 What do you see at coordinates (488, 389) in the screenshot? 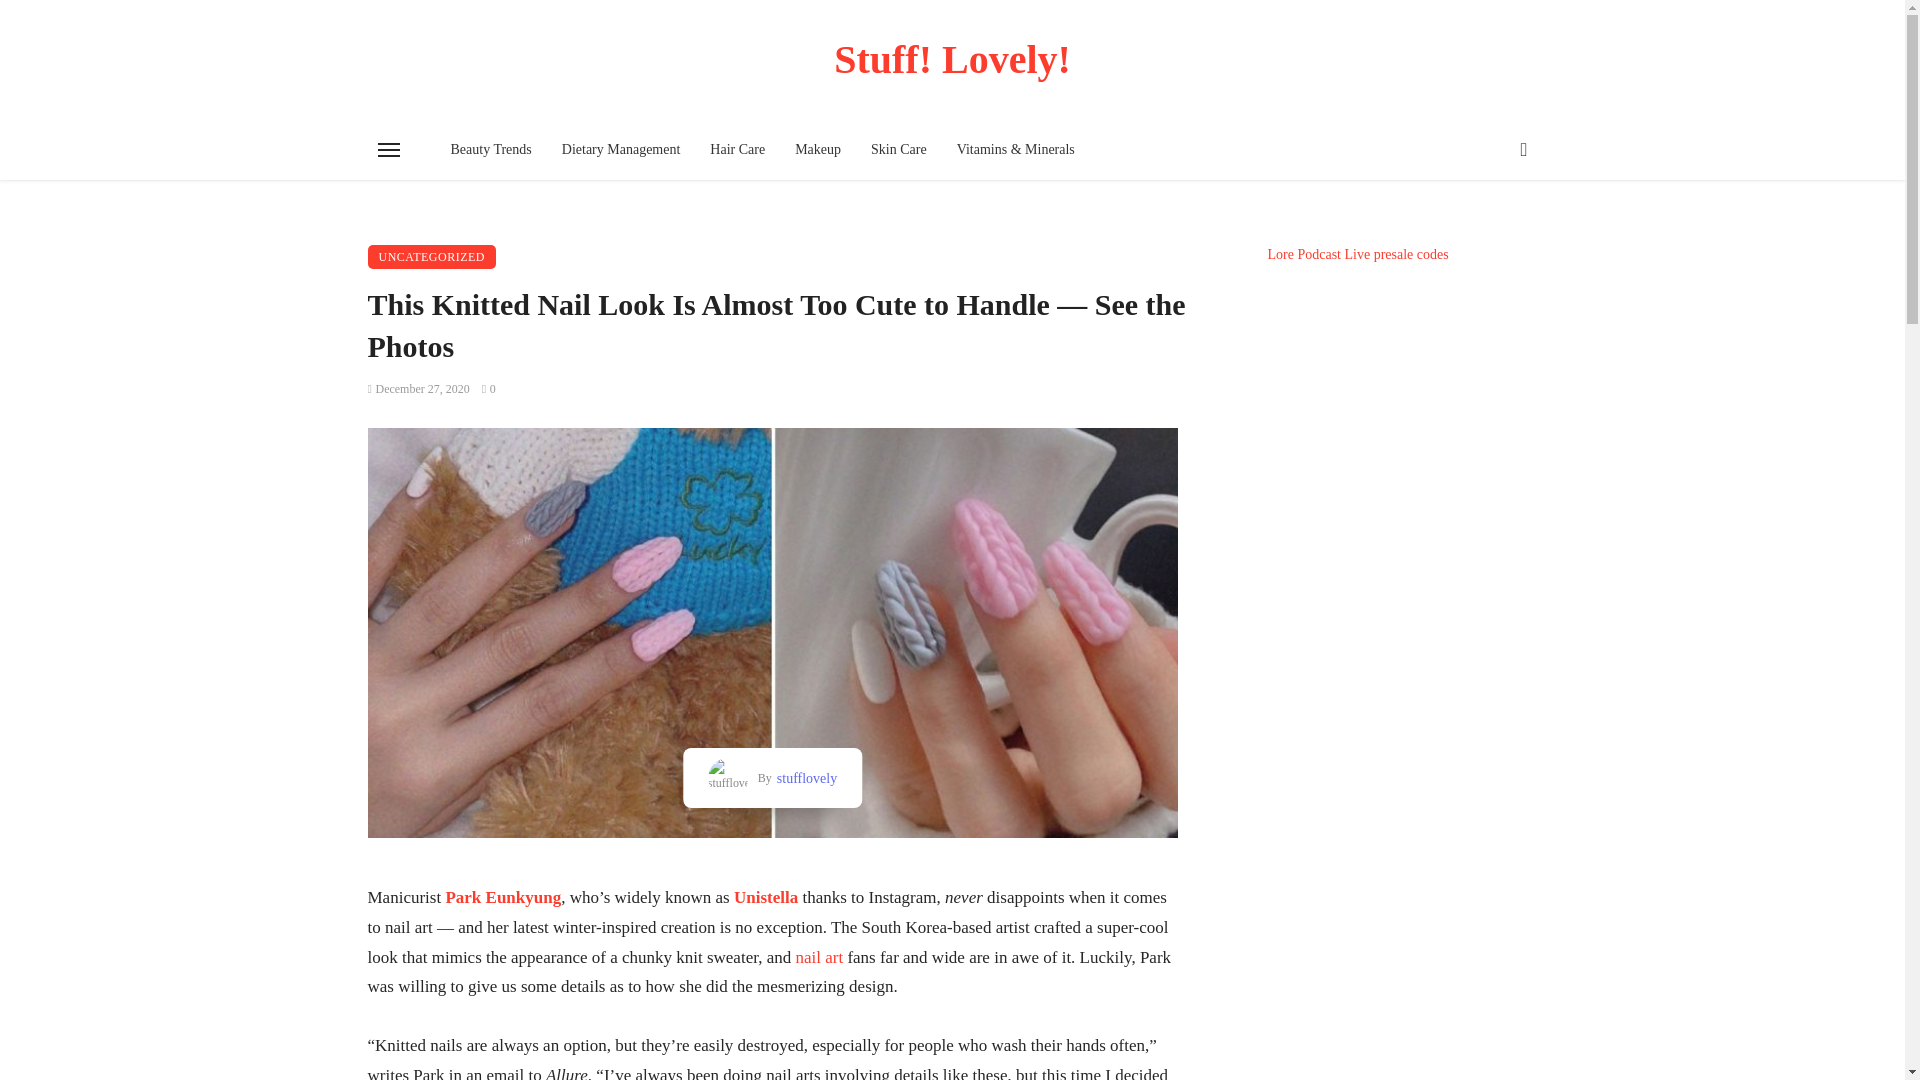
I see `0 Comments` at bounding box center [488, 389].